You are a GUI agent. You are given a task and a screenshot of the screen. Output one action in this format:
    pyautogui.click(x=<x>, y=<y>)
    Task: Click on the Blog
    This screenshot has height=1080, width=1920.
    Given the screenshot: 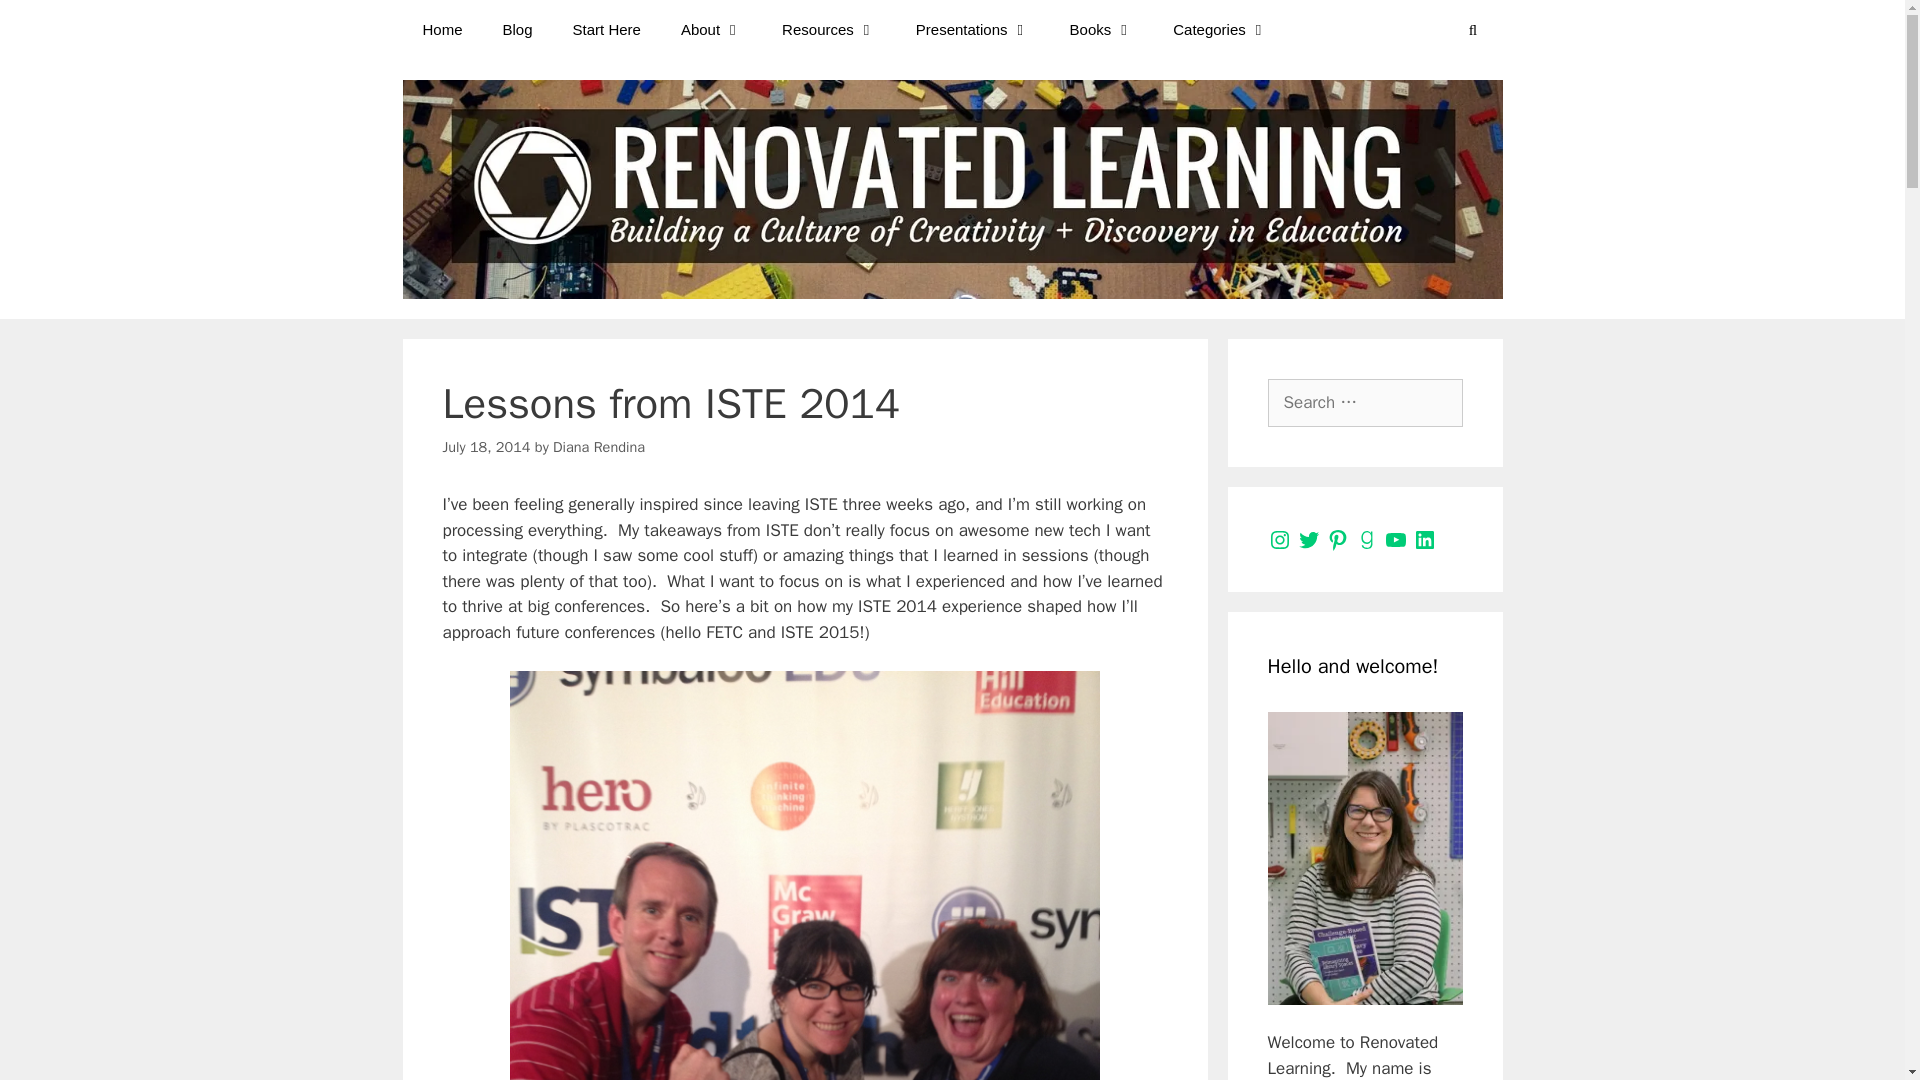 What is the action you would take?
    pyautogui.click(x=518, y=30)
    